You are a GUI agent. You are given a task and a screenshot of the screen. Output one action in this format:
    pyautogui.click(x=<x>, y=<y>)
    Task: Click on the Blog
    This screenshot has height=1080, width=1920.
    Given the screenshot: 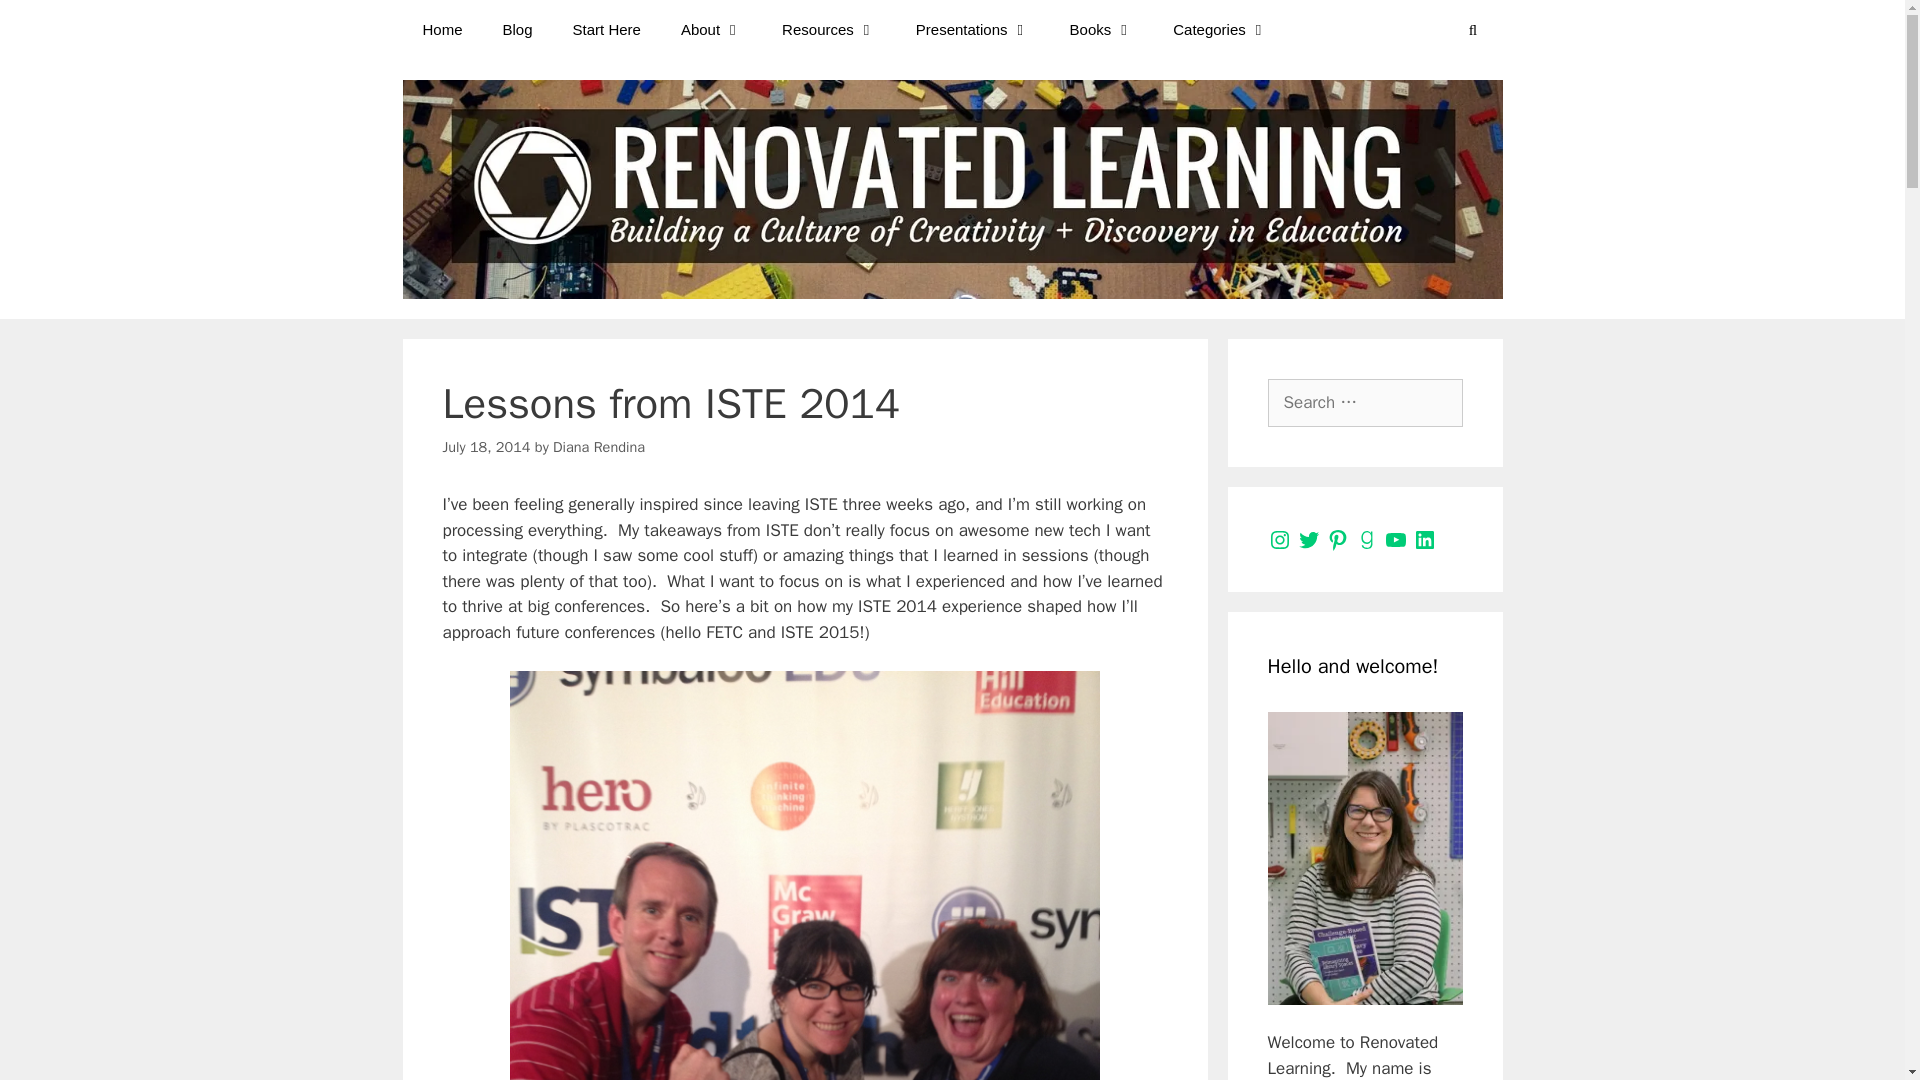 What is the action you would take?
    pyautogui.click(x=518, y=30)
    